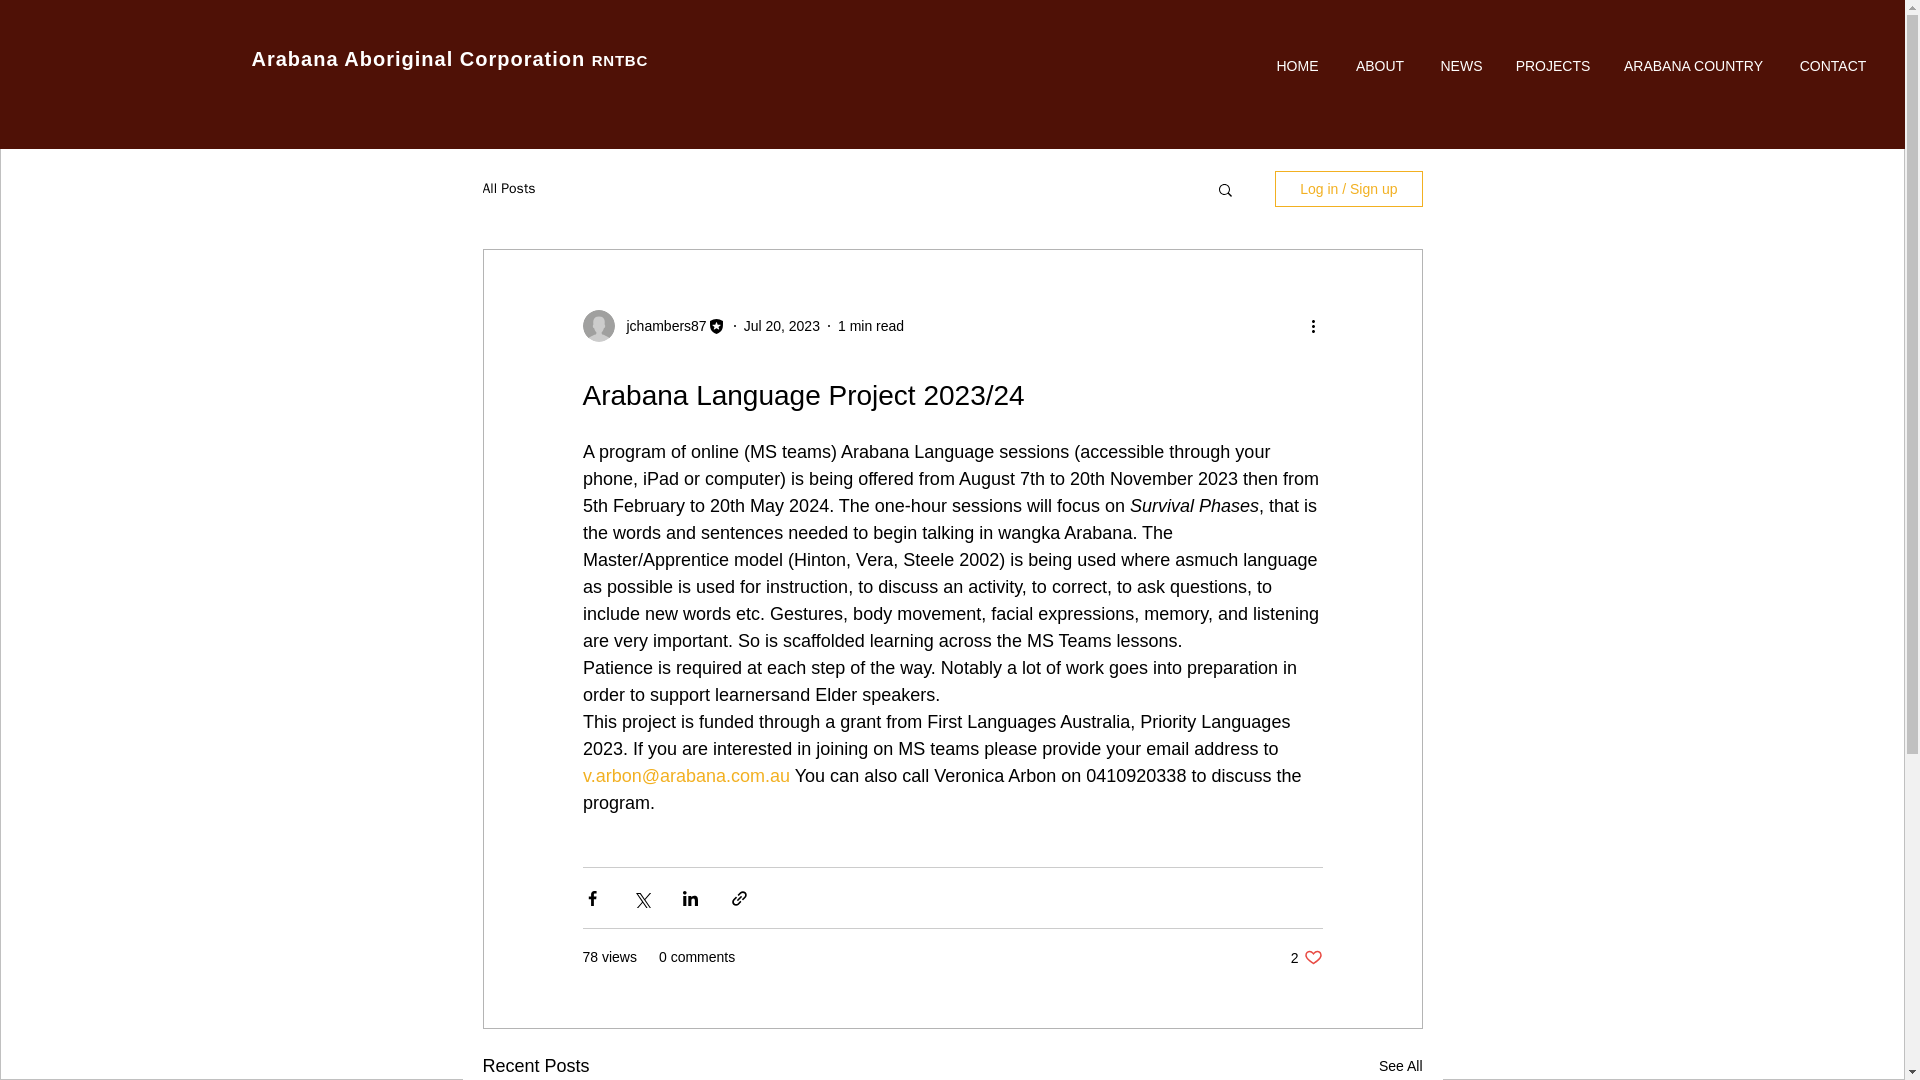  What do you see at coordinates (782, 325) in the screenshot?
I see `Jul 20, 2023` at bounding box center [782, 325].